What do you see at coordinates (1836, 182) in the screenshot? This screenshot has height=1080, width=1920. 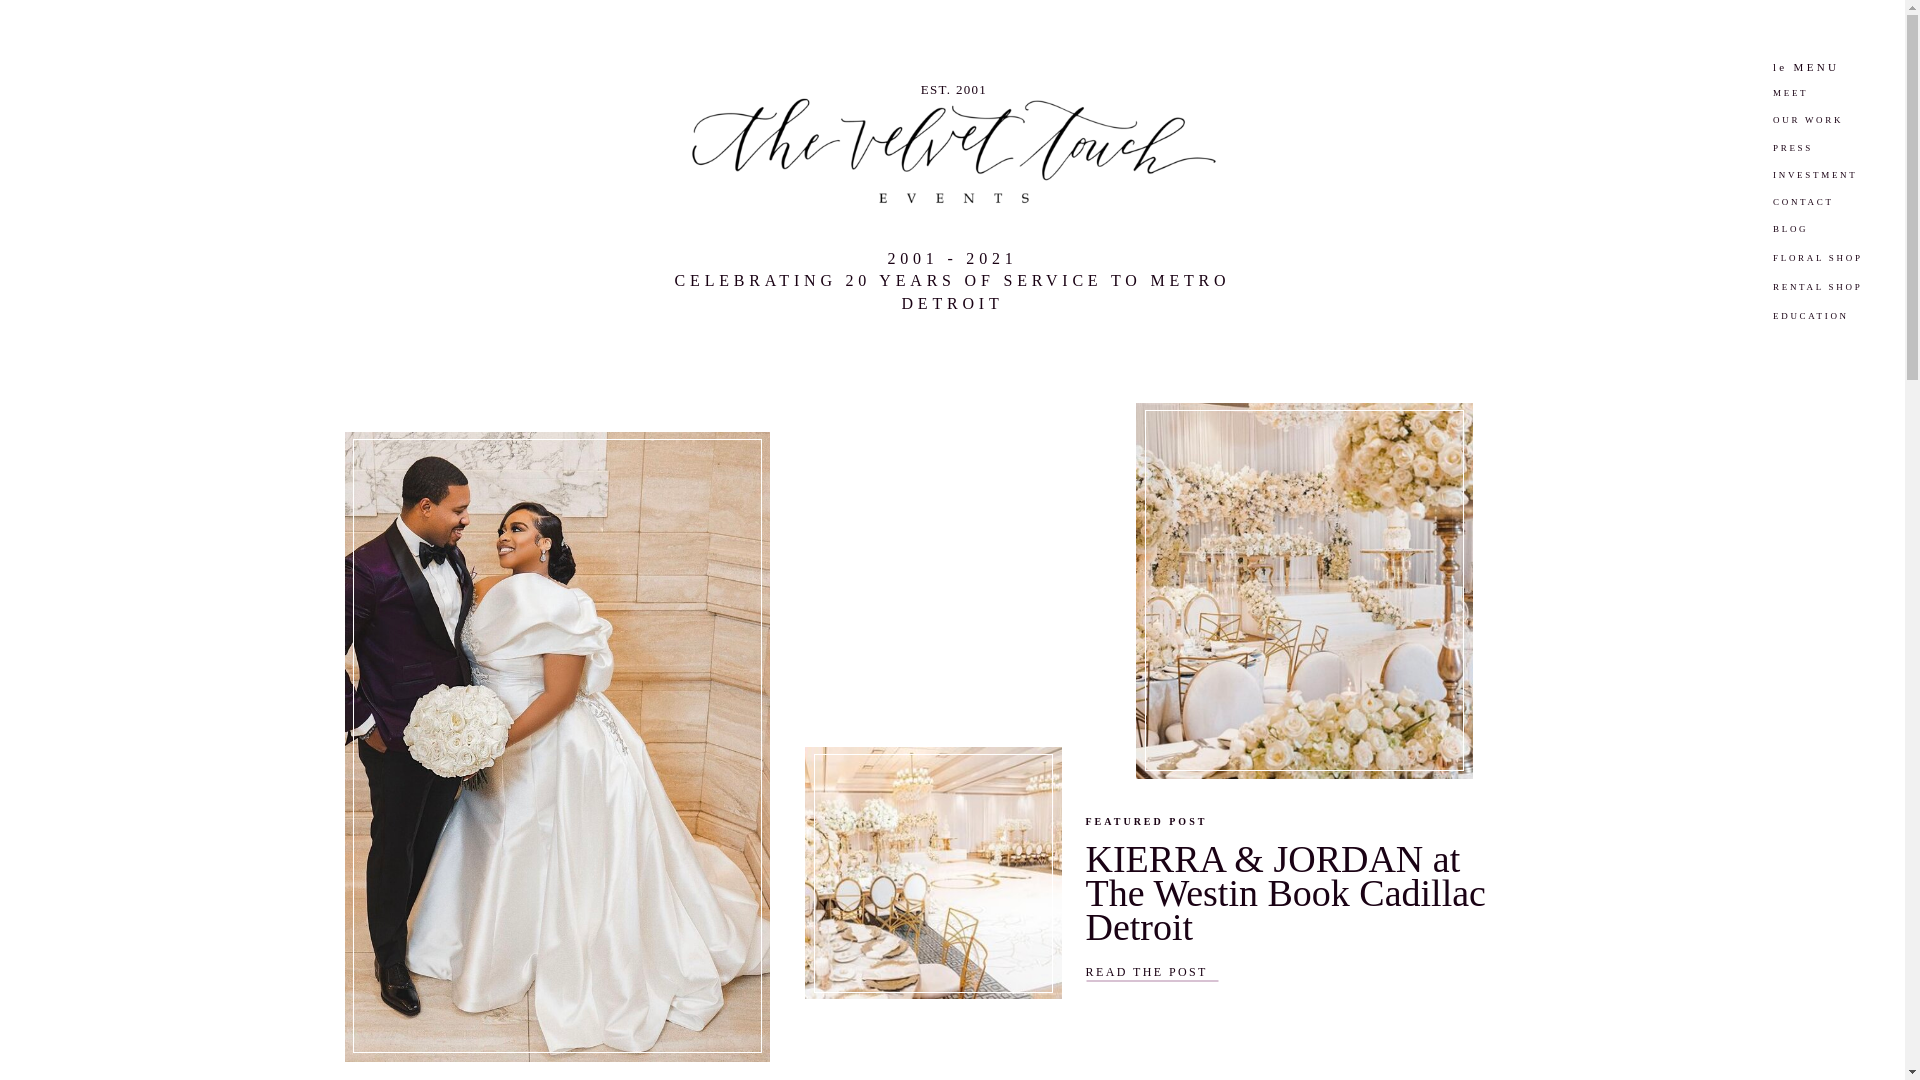 I see `INVESTMENT` at bounding box center [1836, 182].